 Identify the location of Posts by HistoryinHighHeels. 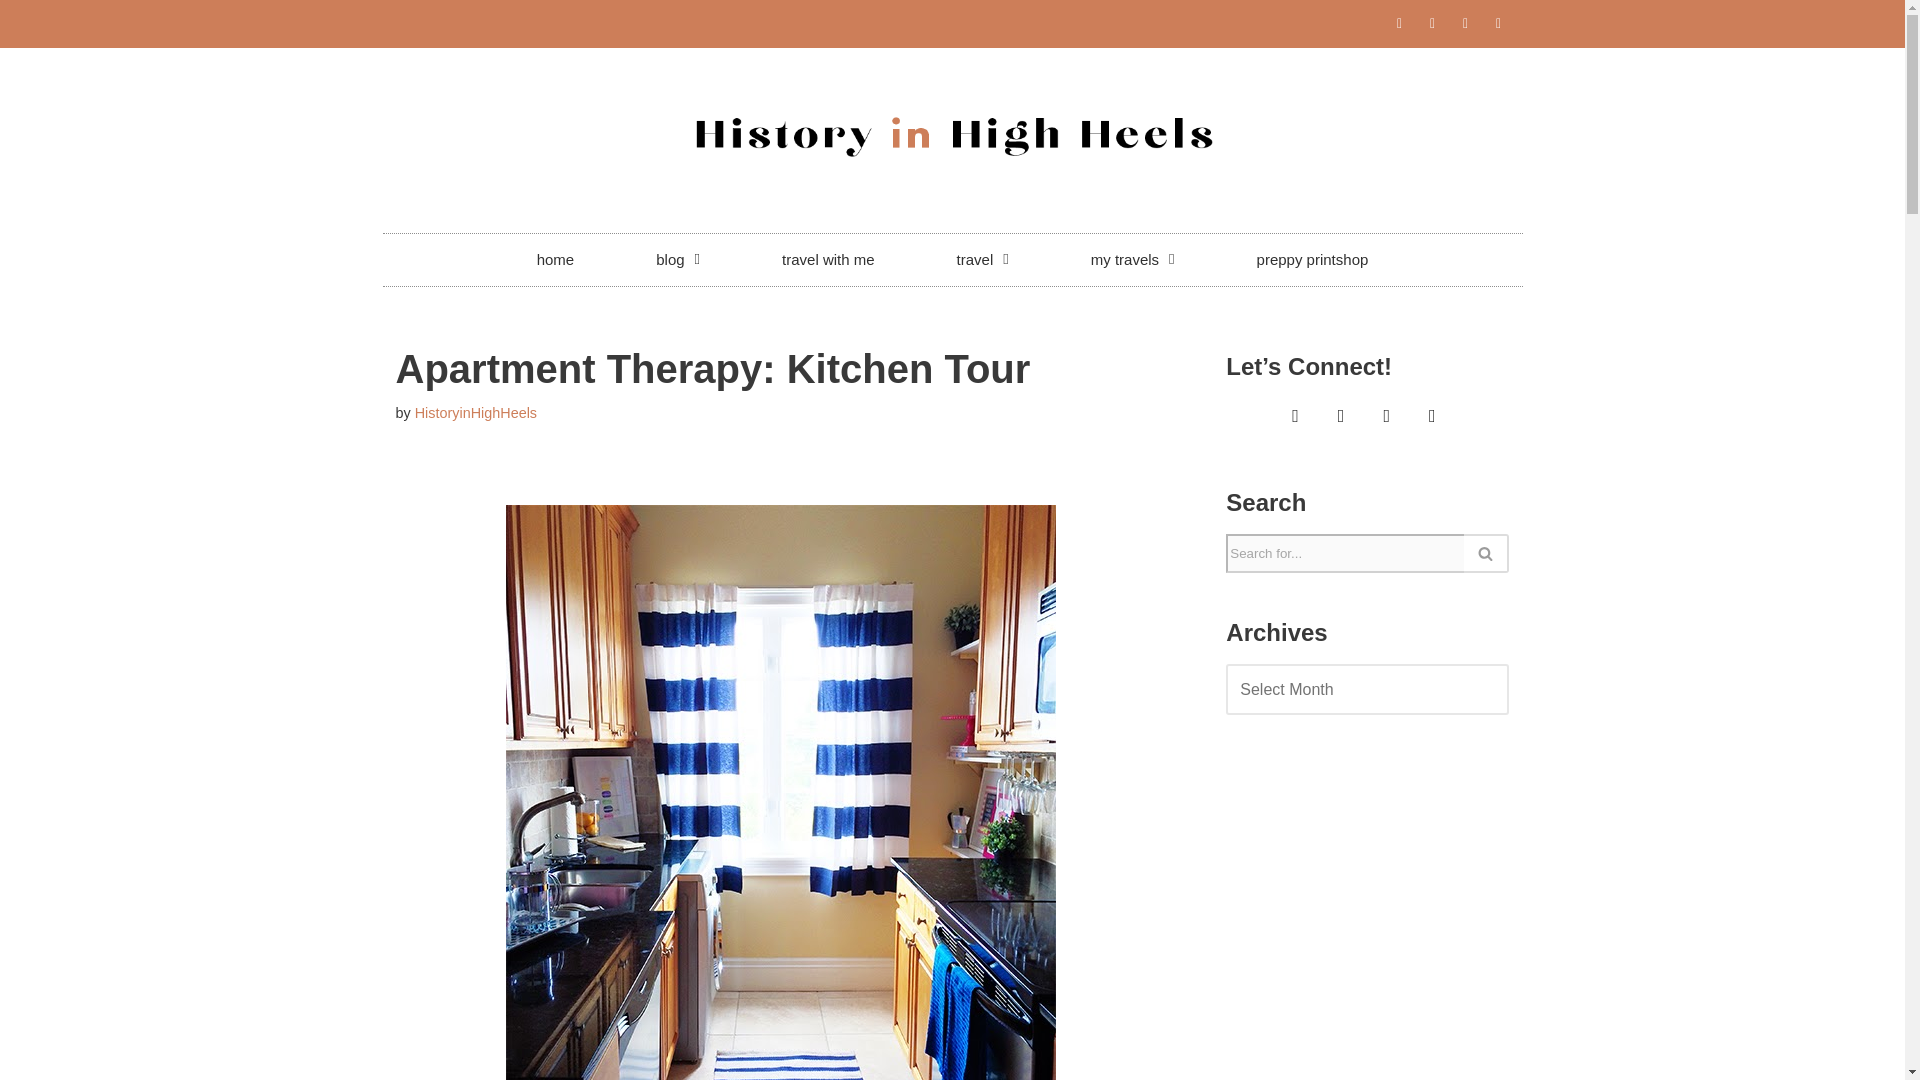
(476, 413).